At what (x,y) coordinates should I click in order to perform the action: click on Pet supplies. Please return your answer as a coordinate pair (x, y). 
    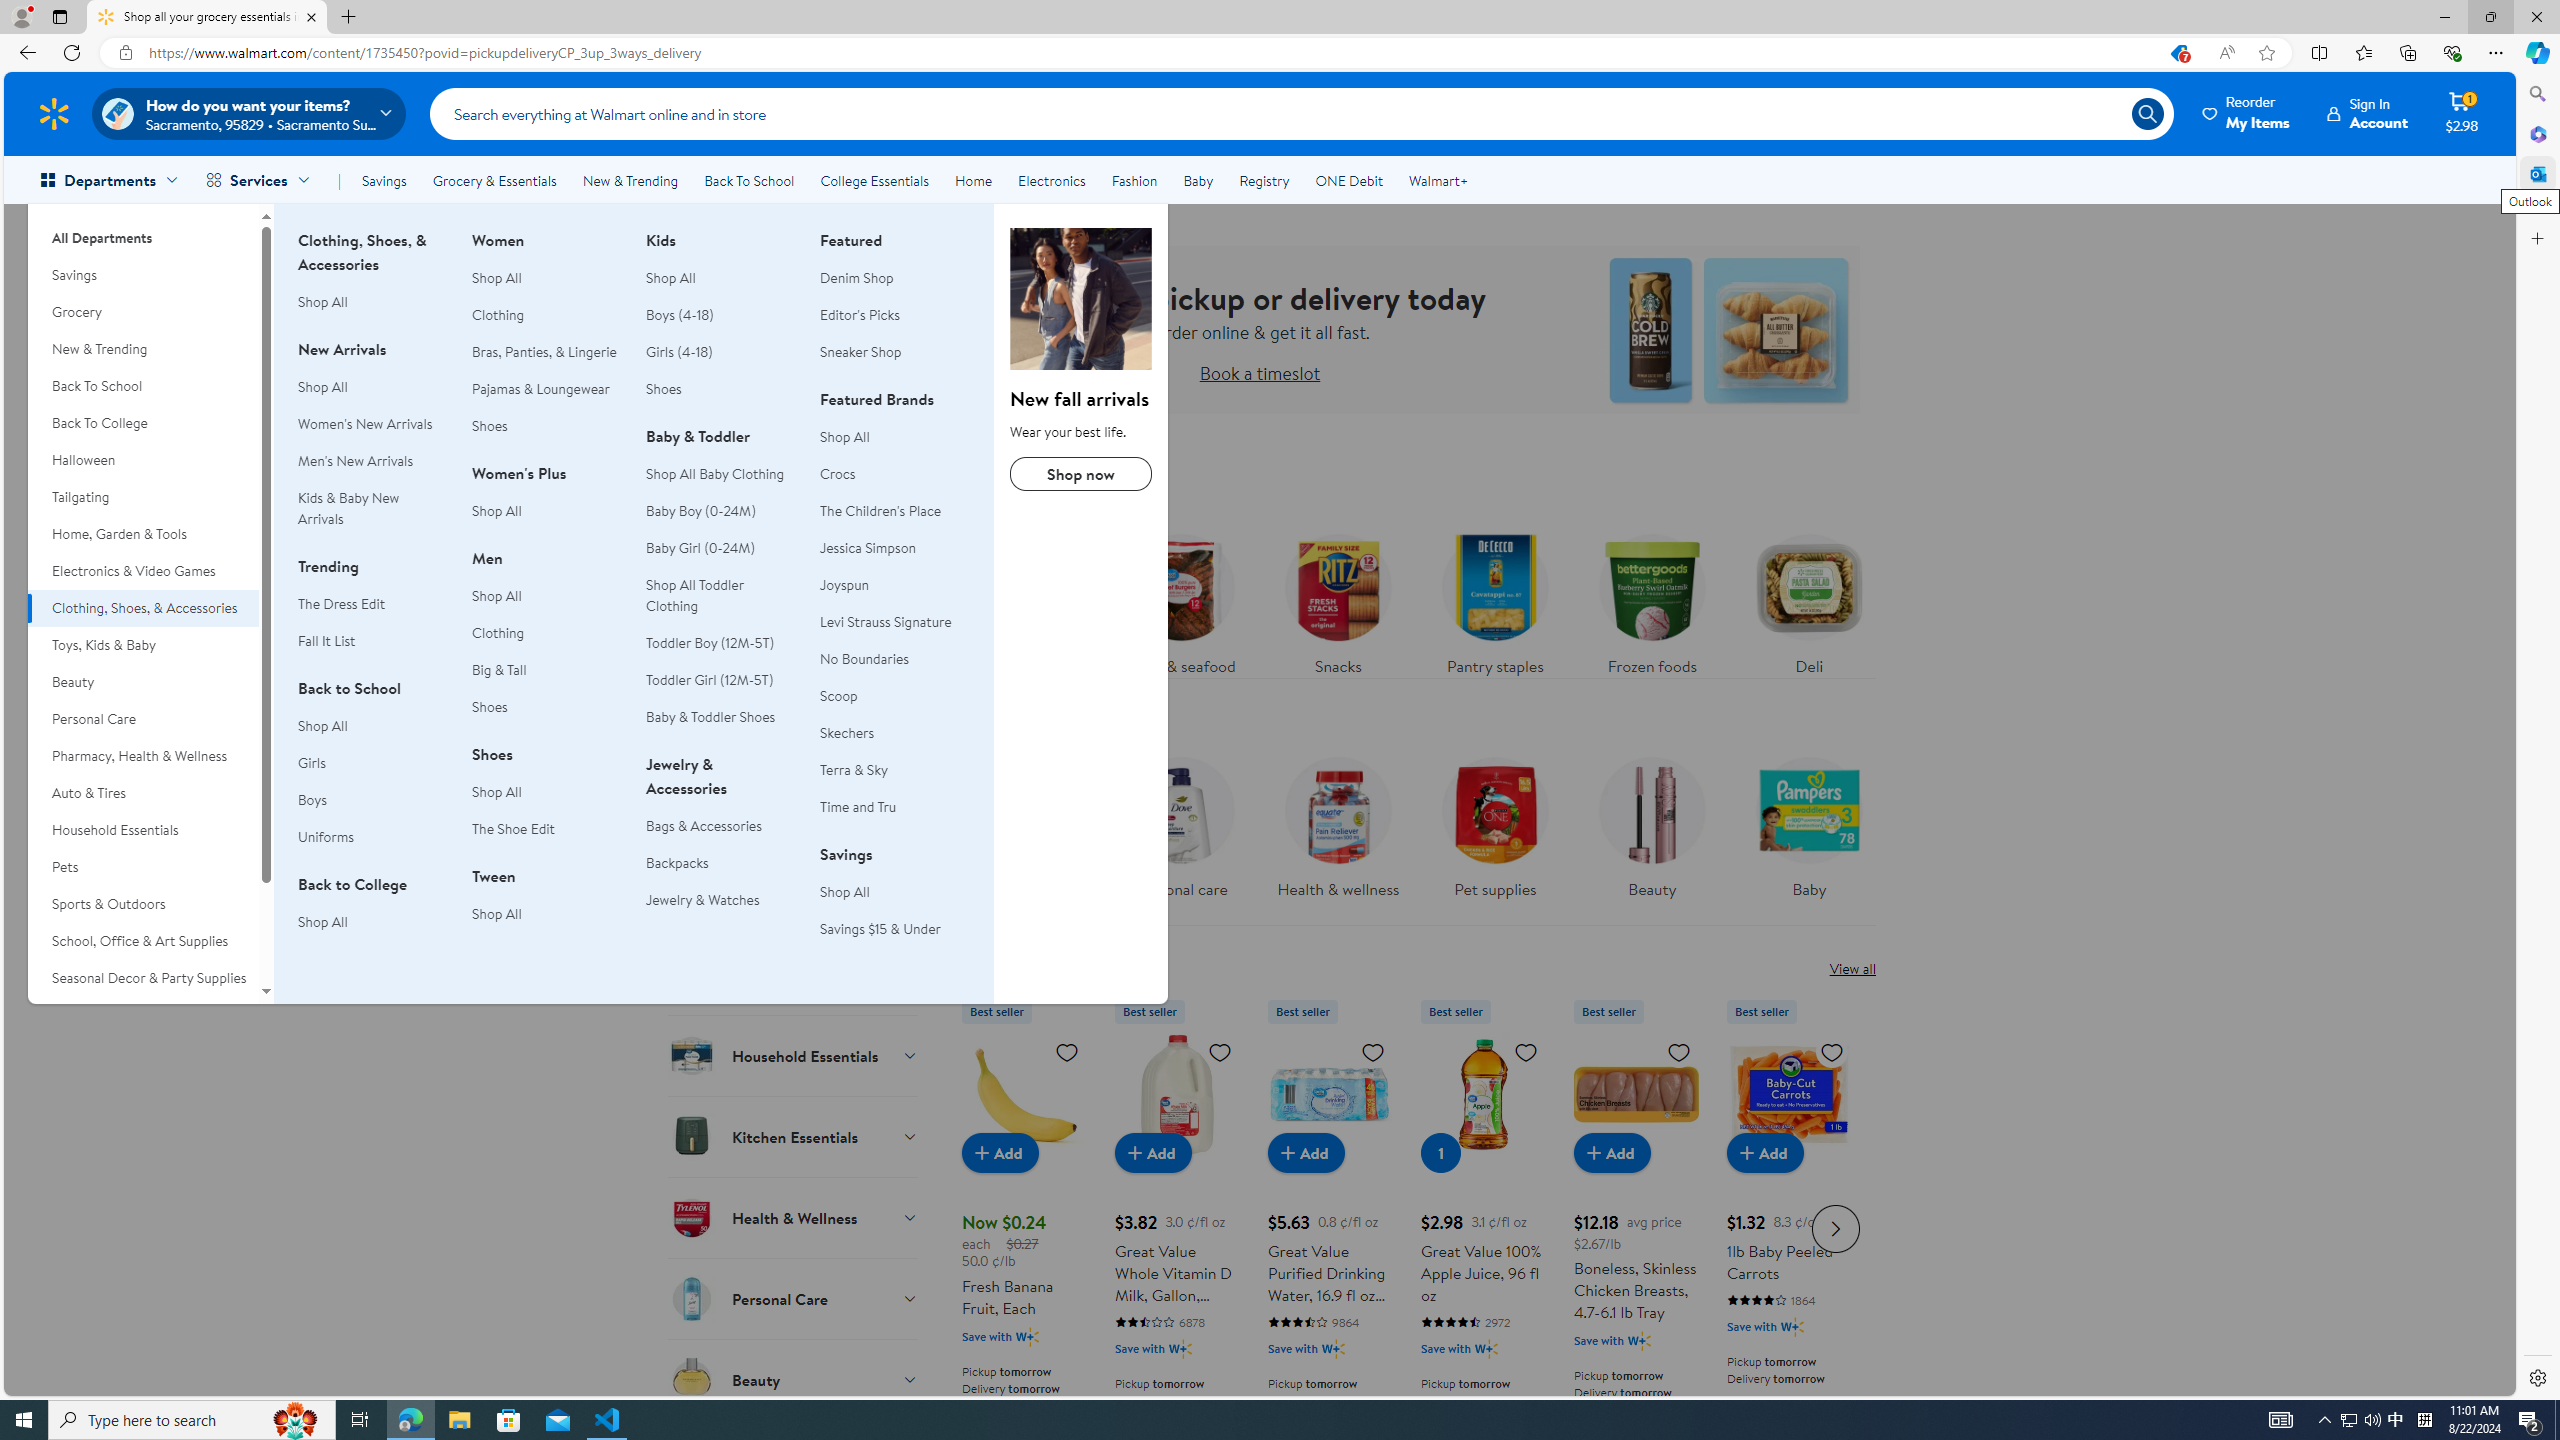
    Looking at the image, I should click on (1494, 834).